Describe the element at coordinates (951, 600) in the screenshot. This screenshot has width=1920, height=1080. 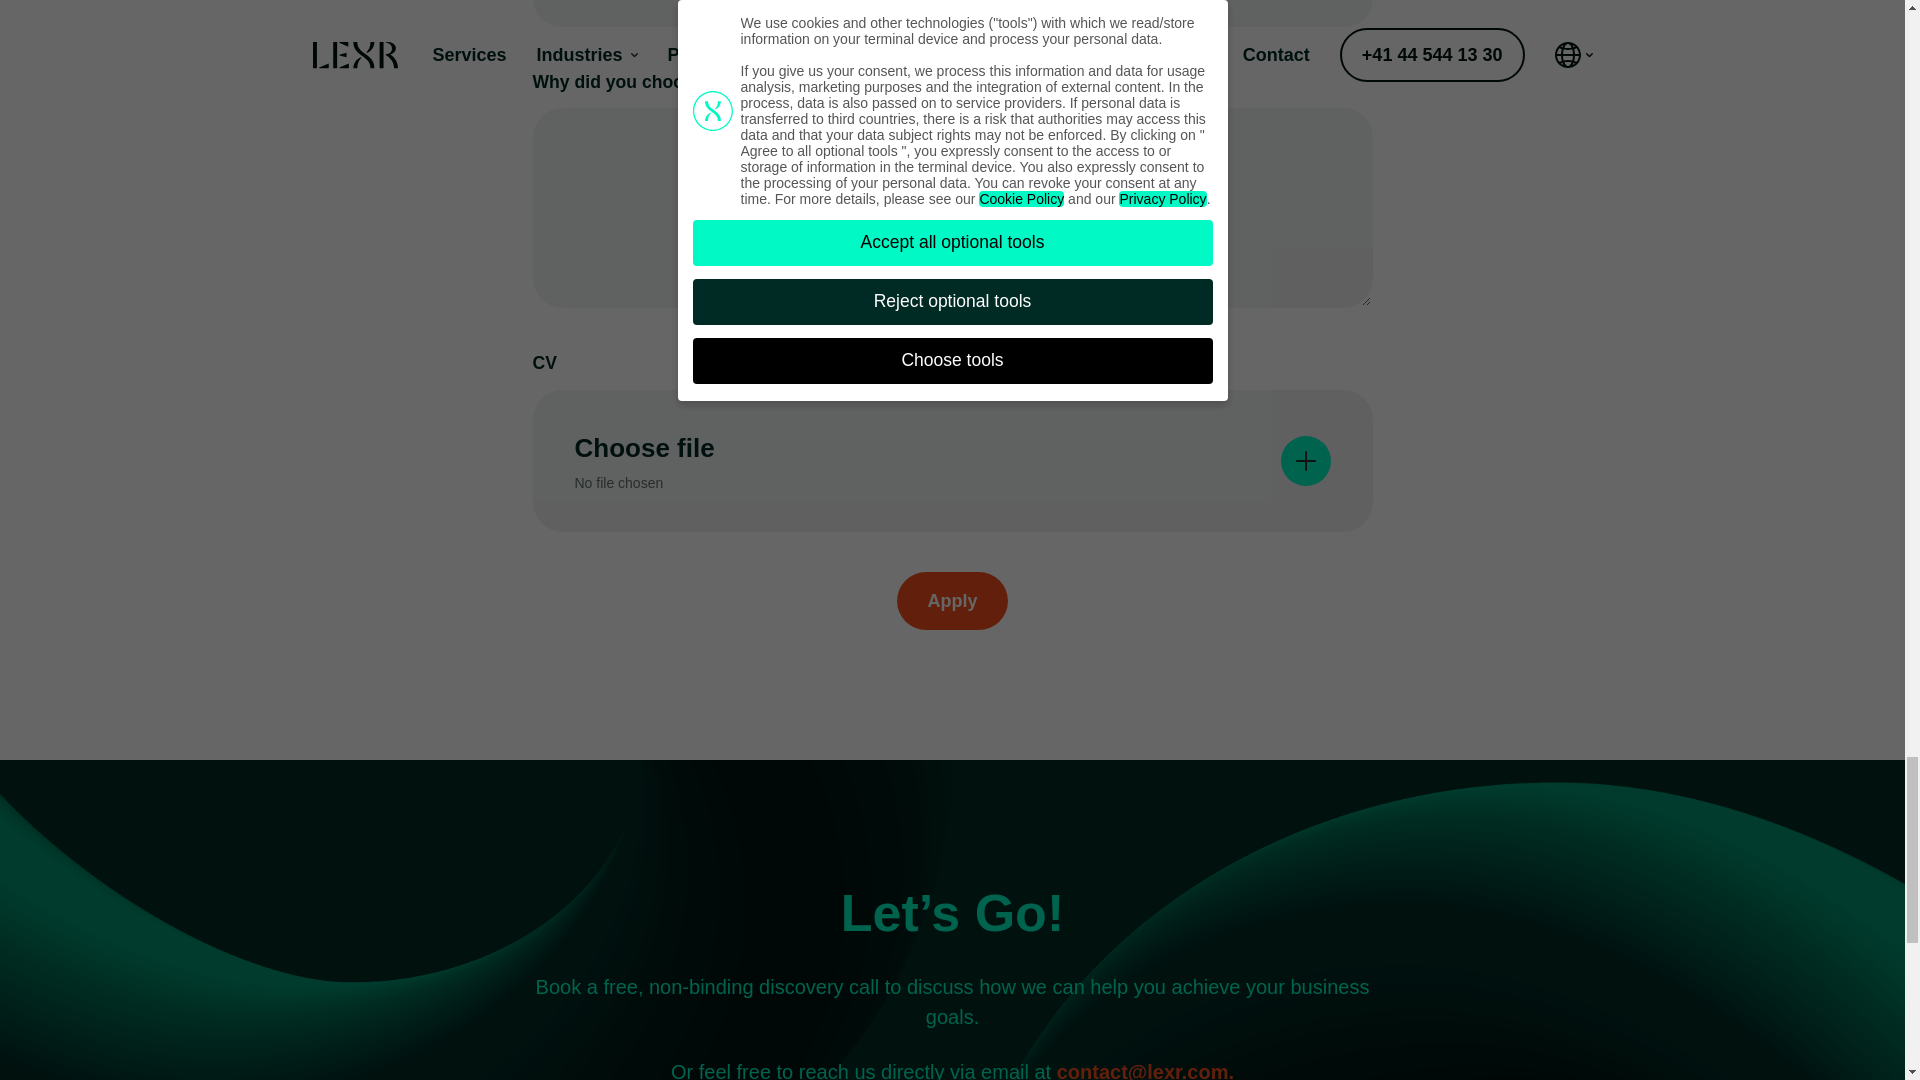
I see `Apply` at that location.